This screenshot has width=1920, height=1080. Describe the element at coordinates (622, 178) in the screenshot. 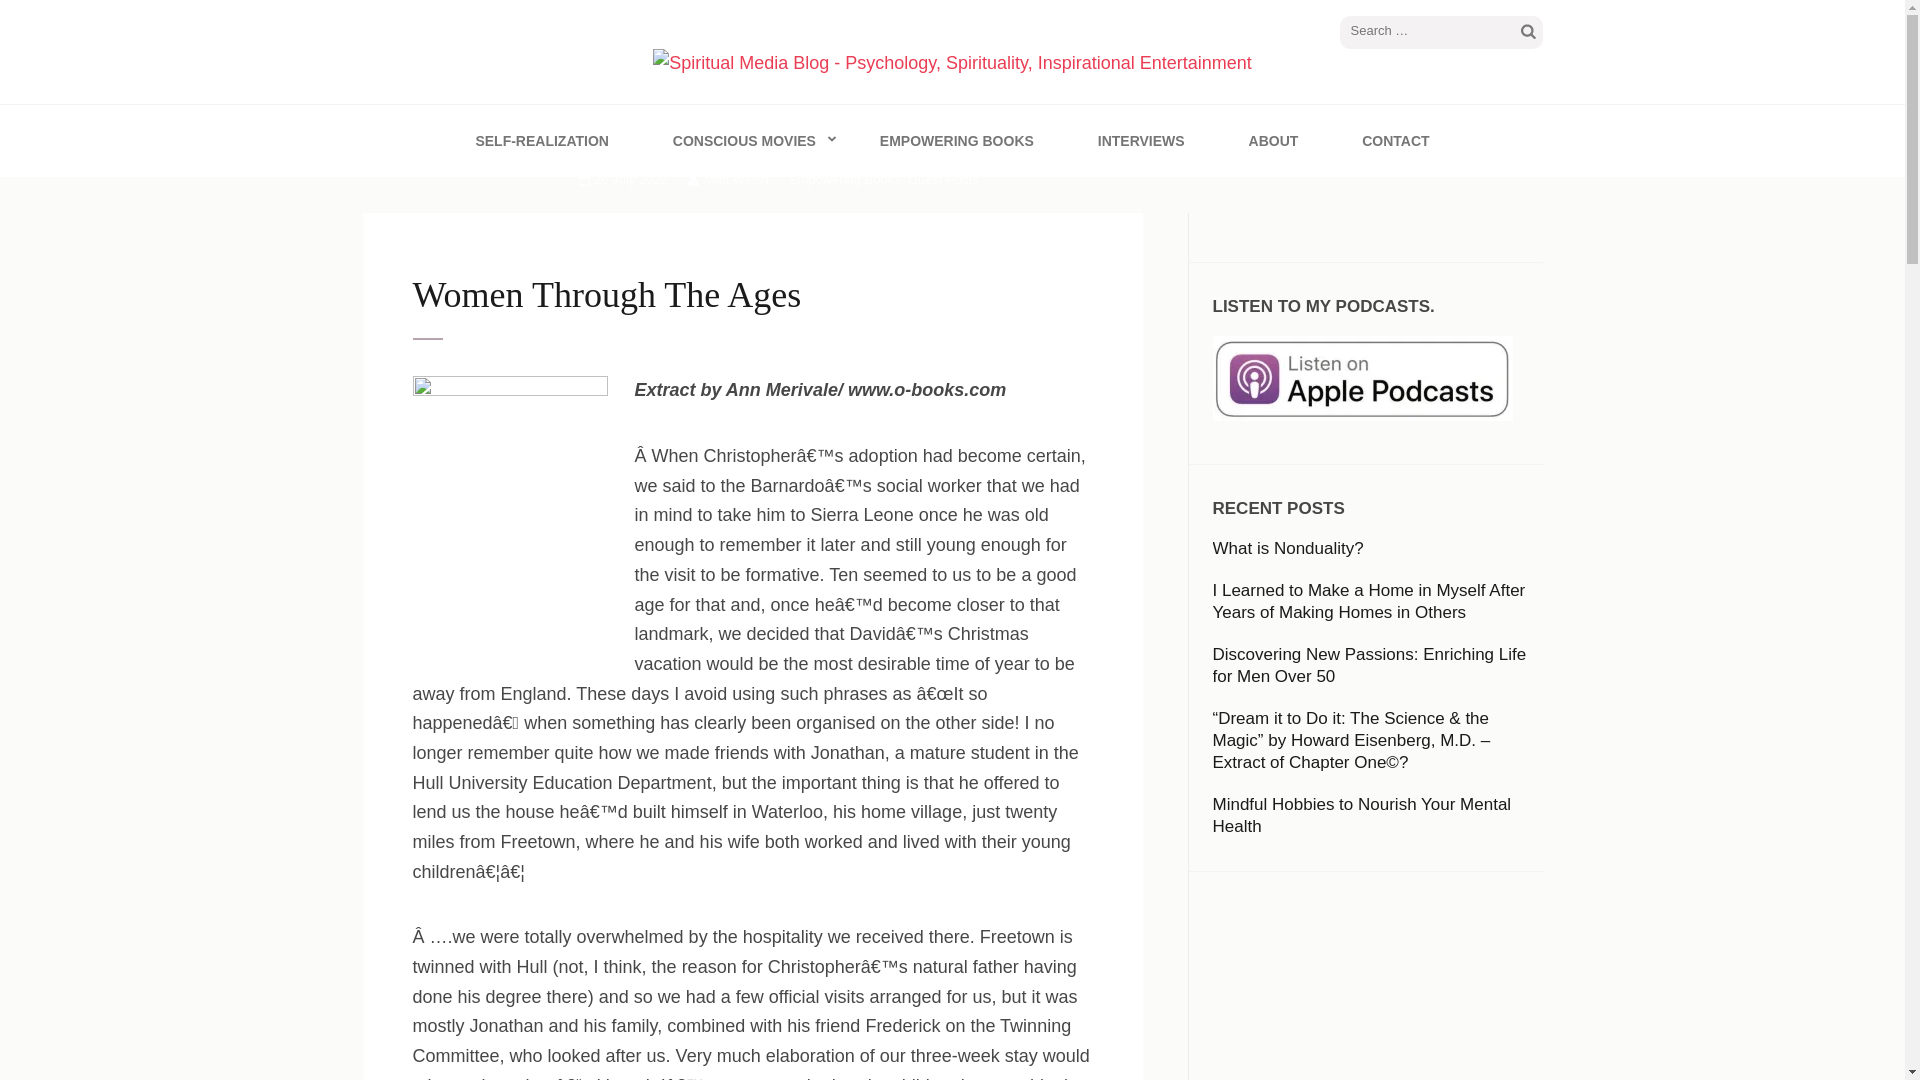

I see `26 July 2022` at that location.